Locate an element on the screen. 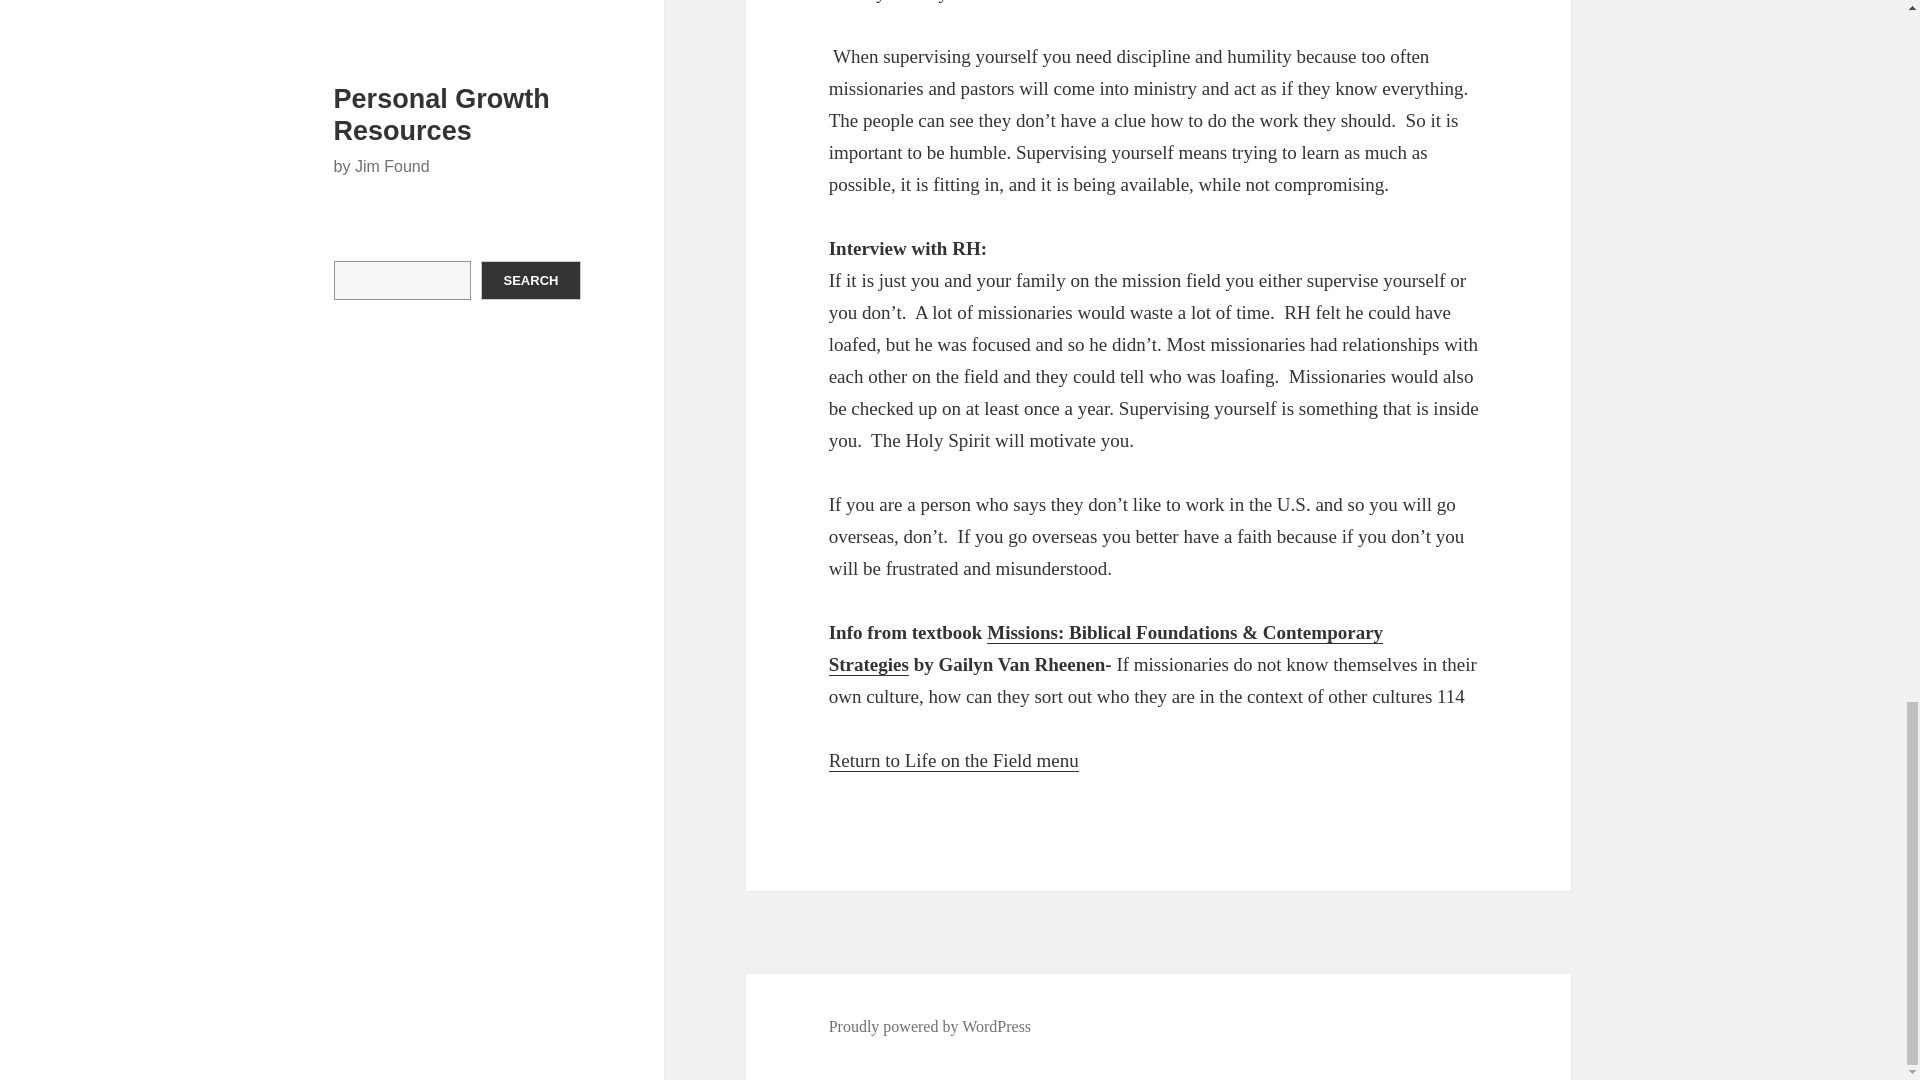 Image resolution: width=1920 pixels, height=1080 pixels. Proudly powered by WordPress is located at coordinates (930, 1026).